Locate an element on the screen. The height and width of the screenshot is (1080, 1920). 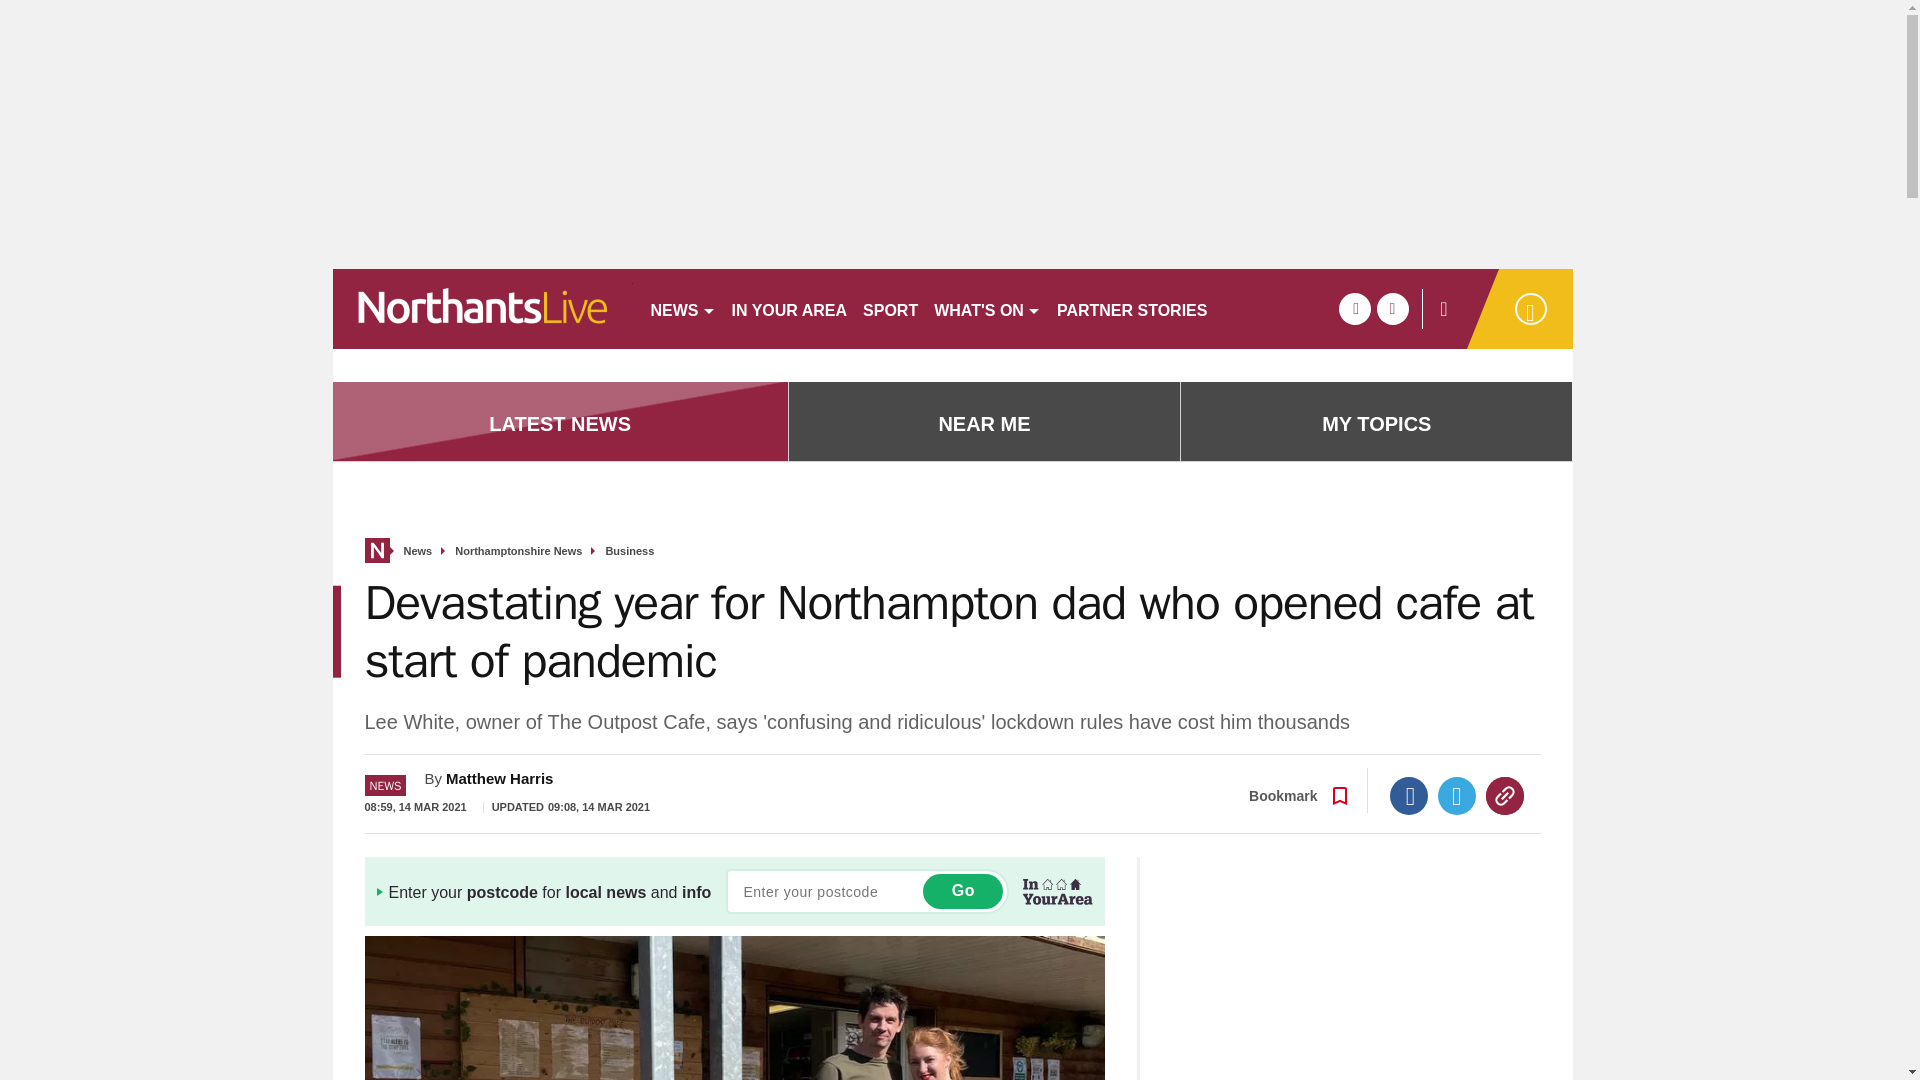
WHAT'S ON is located at coordinates (986, 308).